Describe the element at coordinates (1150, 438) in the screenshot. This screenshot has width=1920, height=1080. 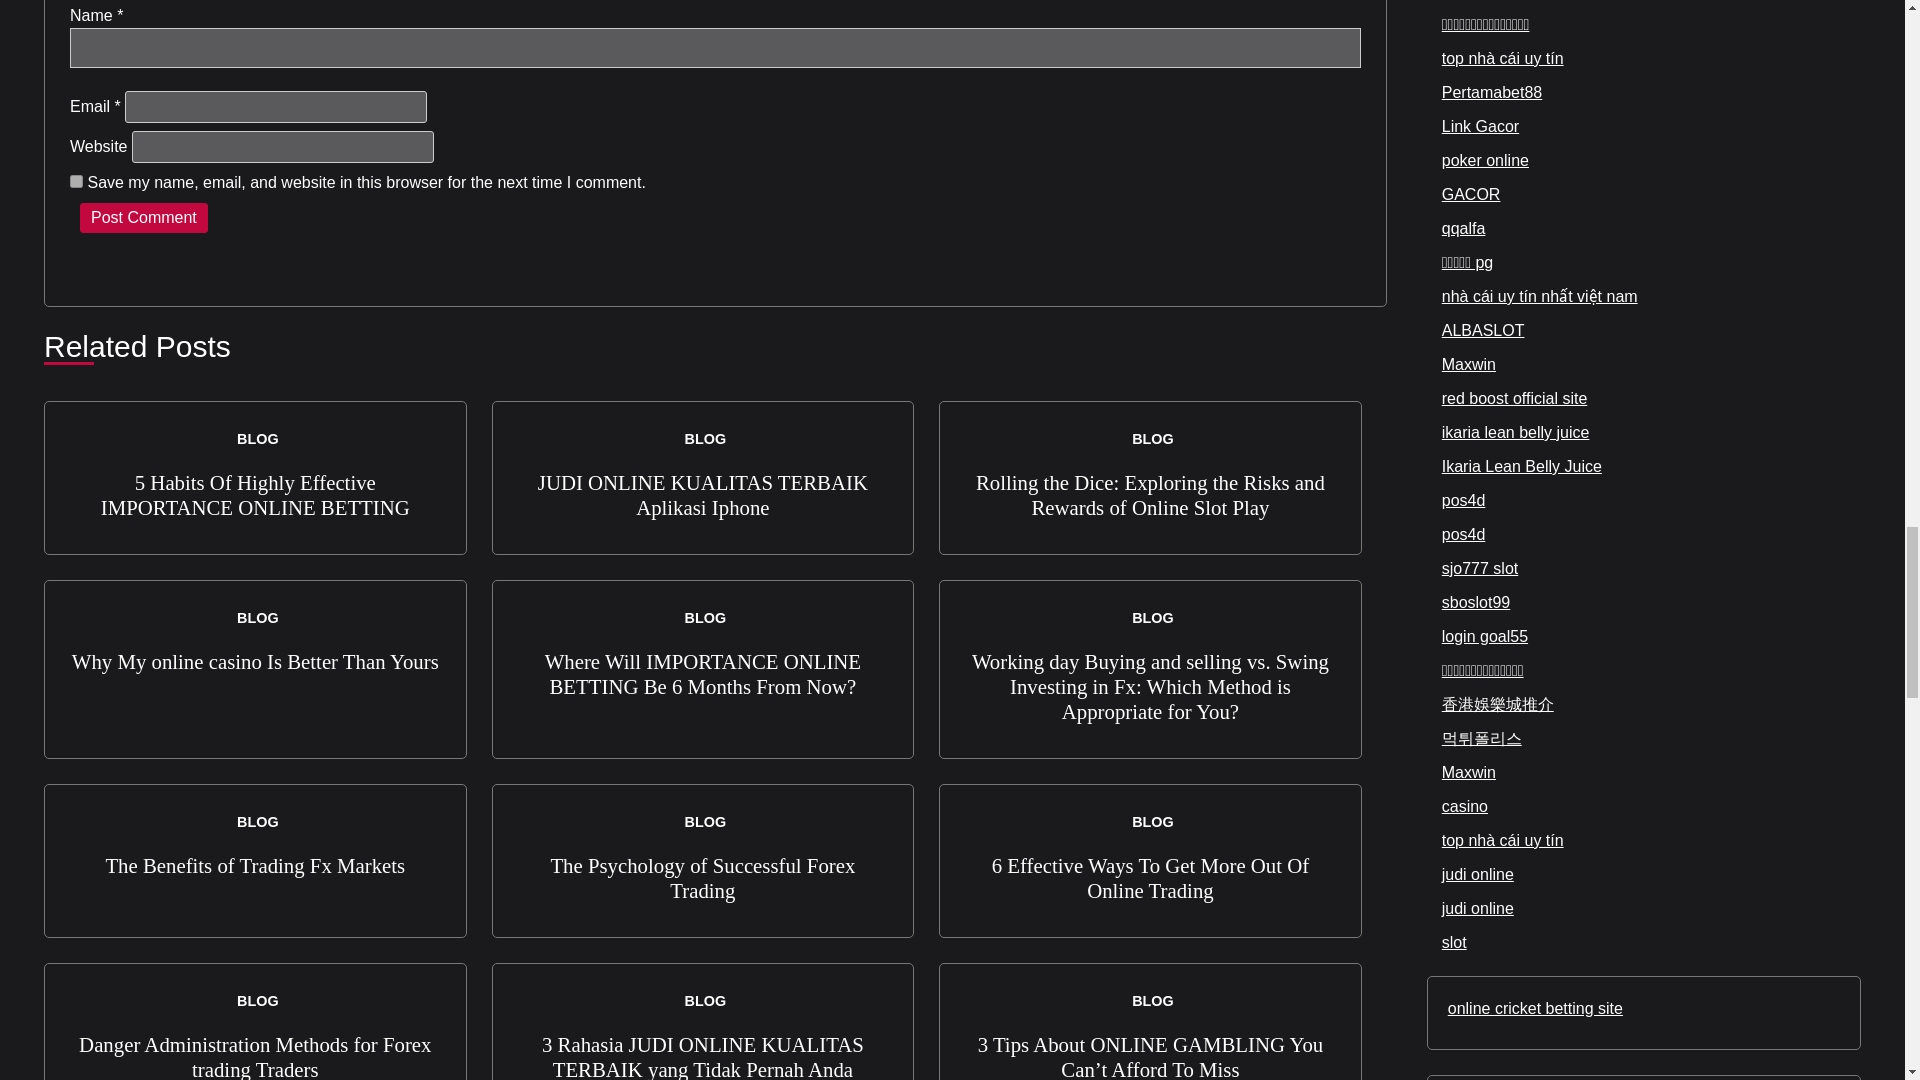
I see `BLOG` at that location.